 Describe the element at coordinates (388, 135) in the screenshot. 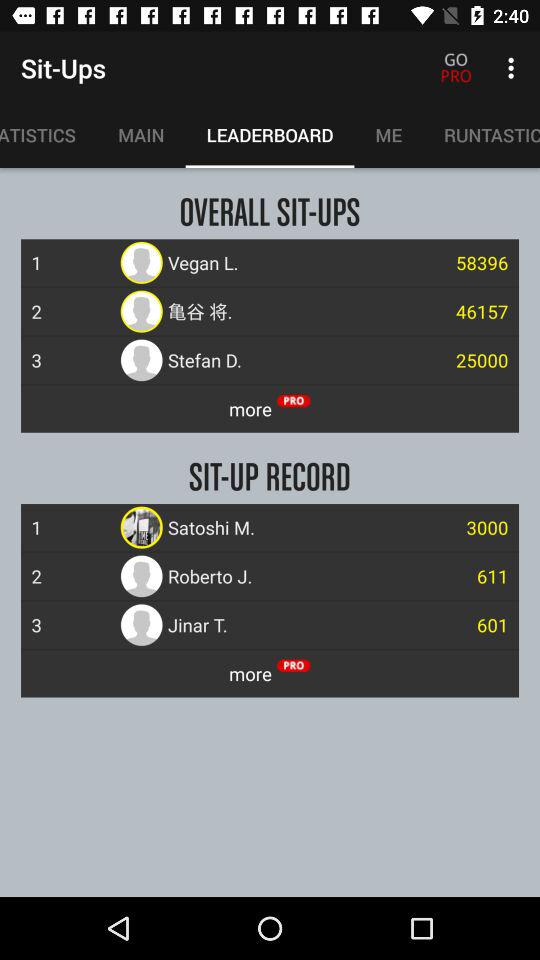

I see `select the icon next to the runtastic apps icon` at that location.